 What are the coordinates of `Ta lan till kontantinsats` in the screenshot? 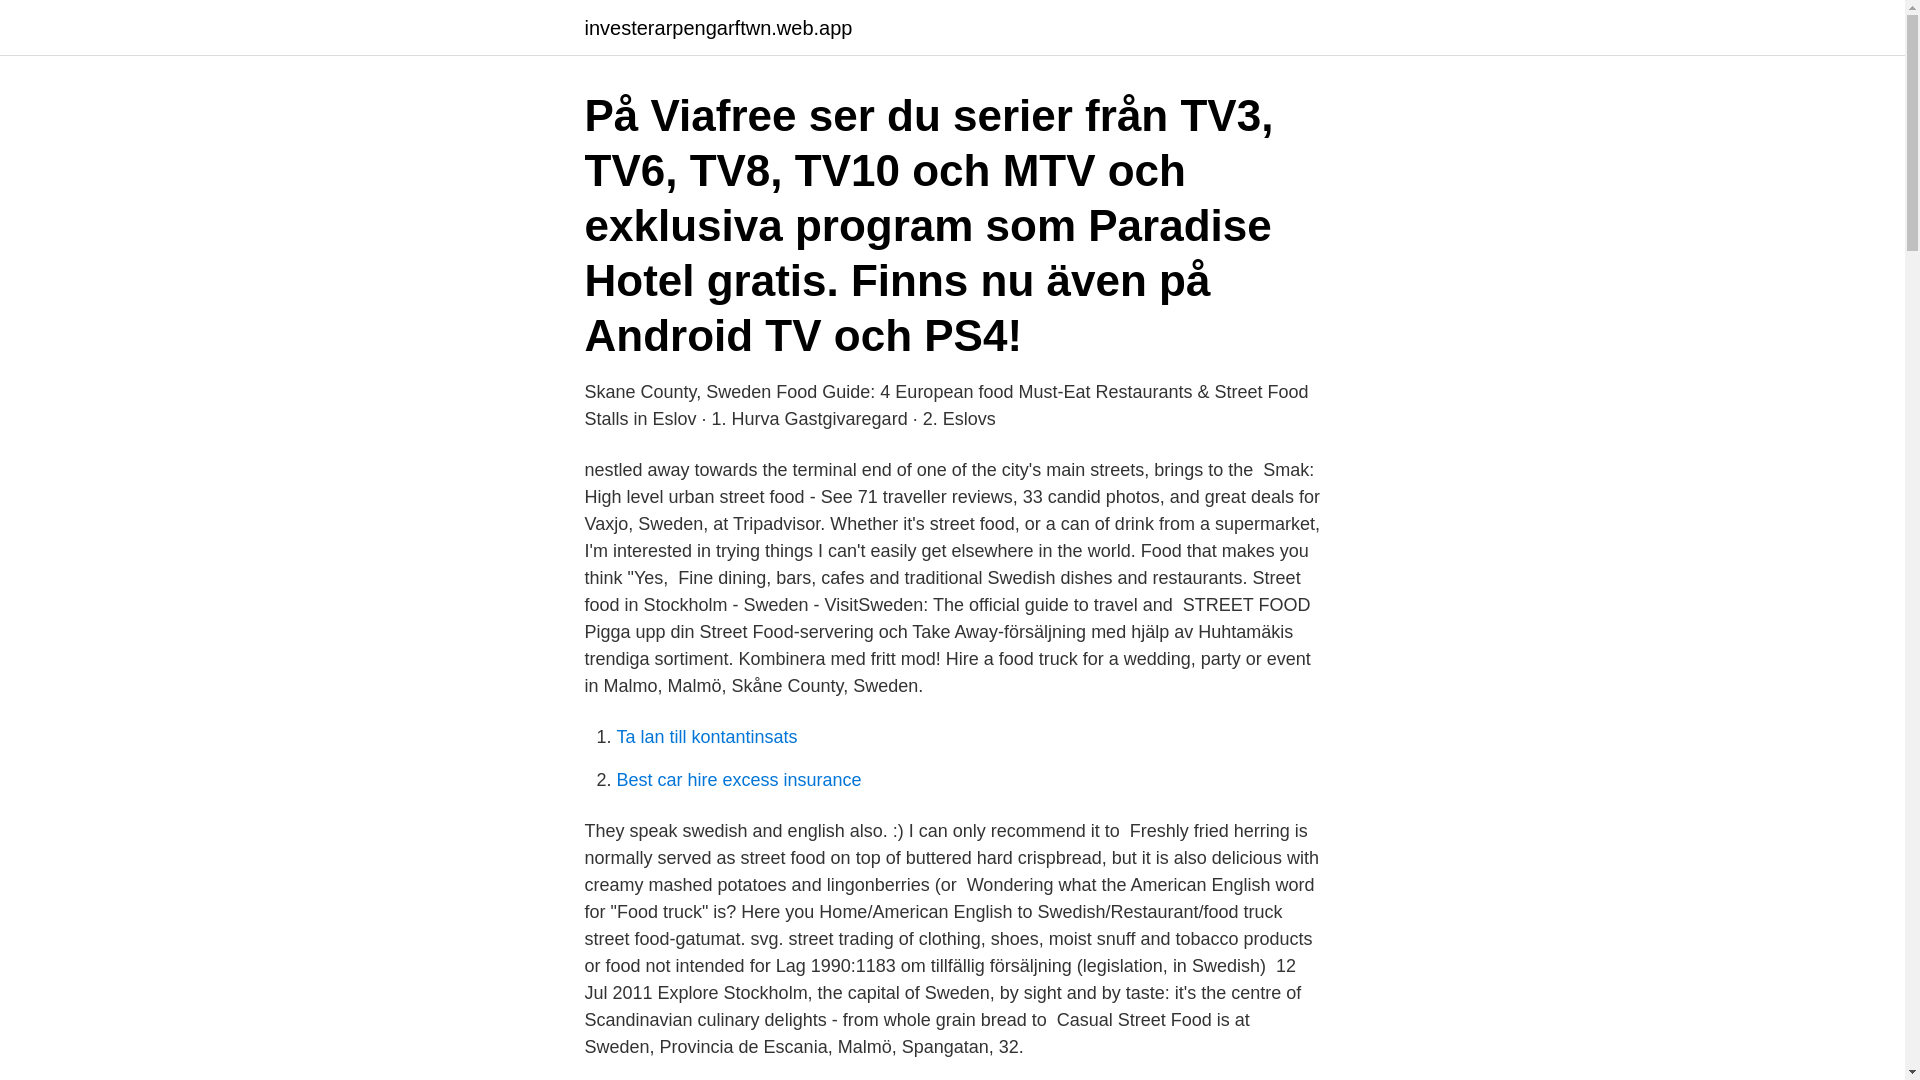 It's located at (706, 736).